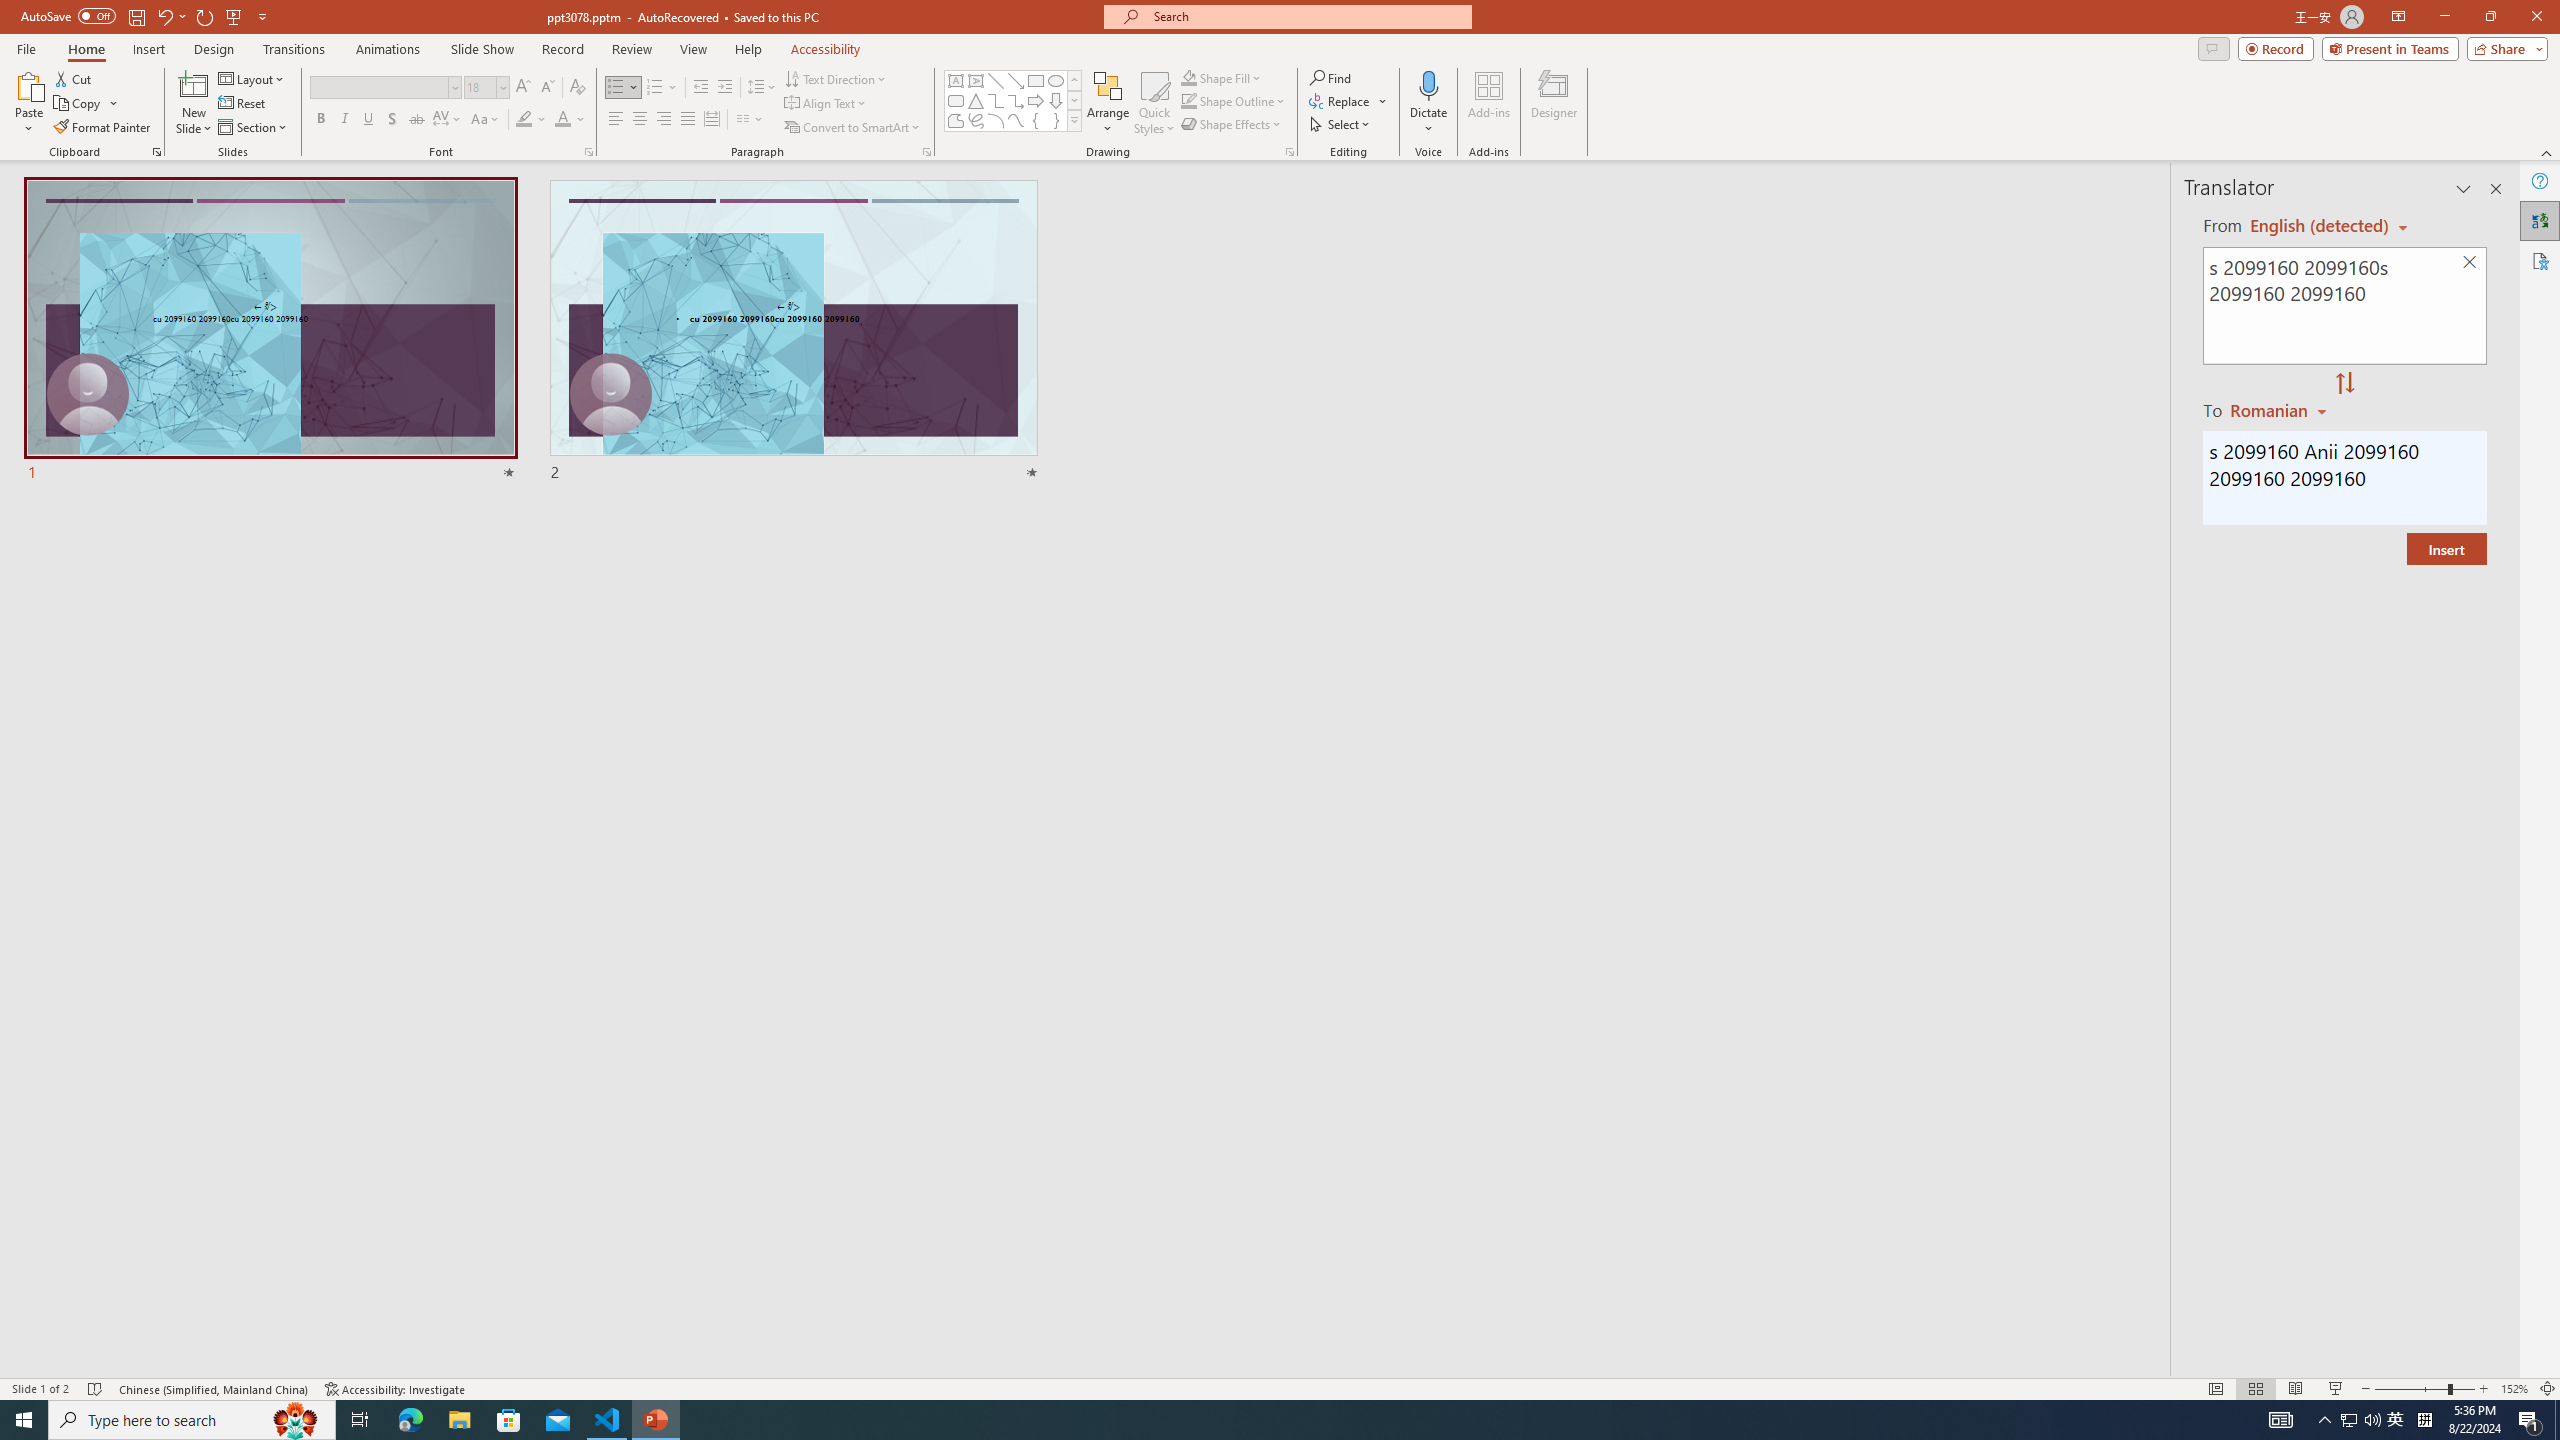  What do you see at coordinates (486, 120) in the screenshot?
I see `Change Case` at bounding box center [486, 120].